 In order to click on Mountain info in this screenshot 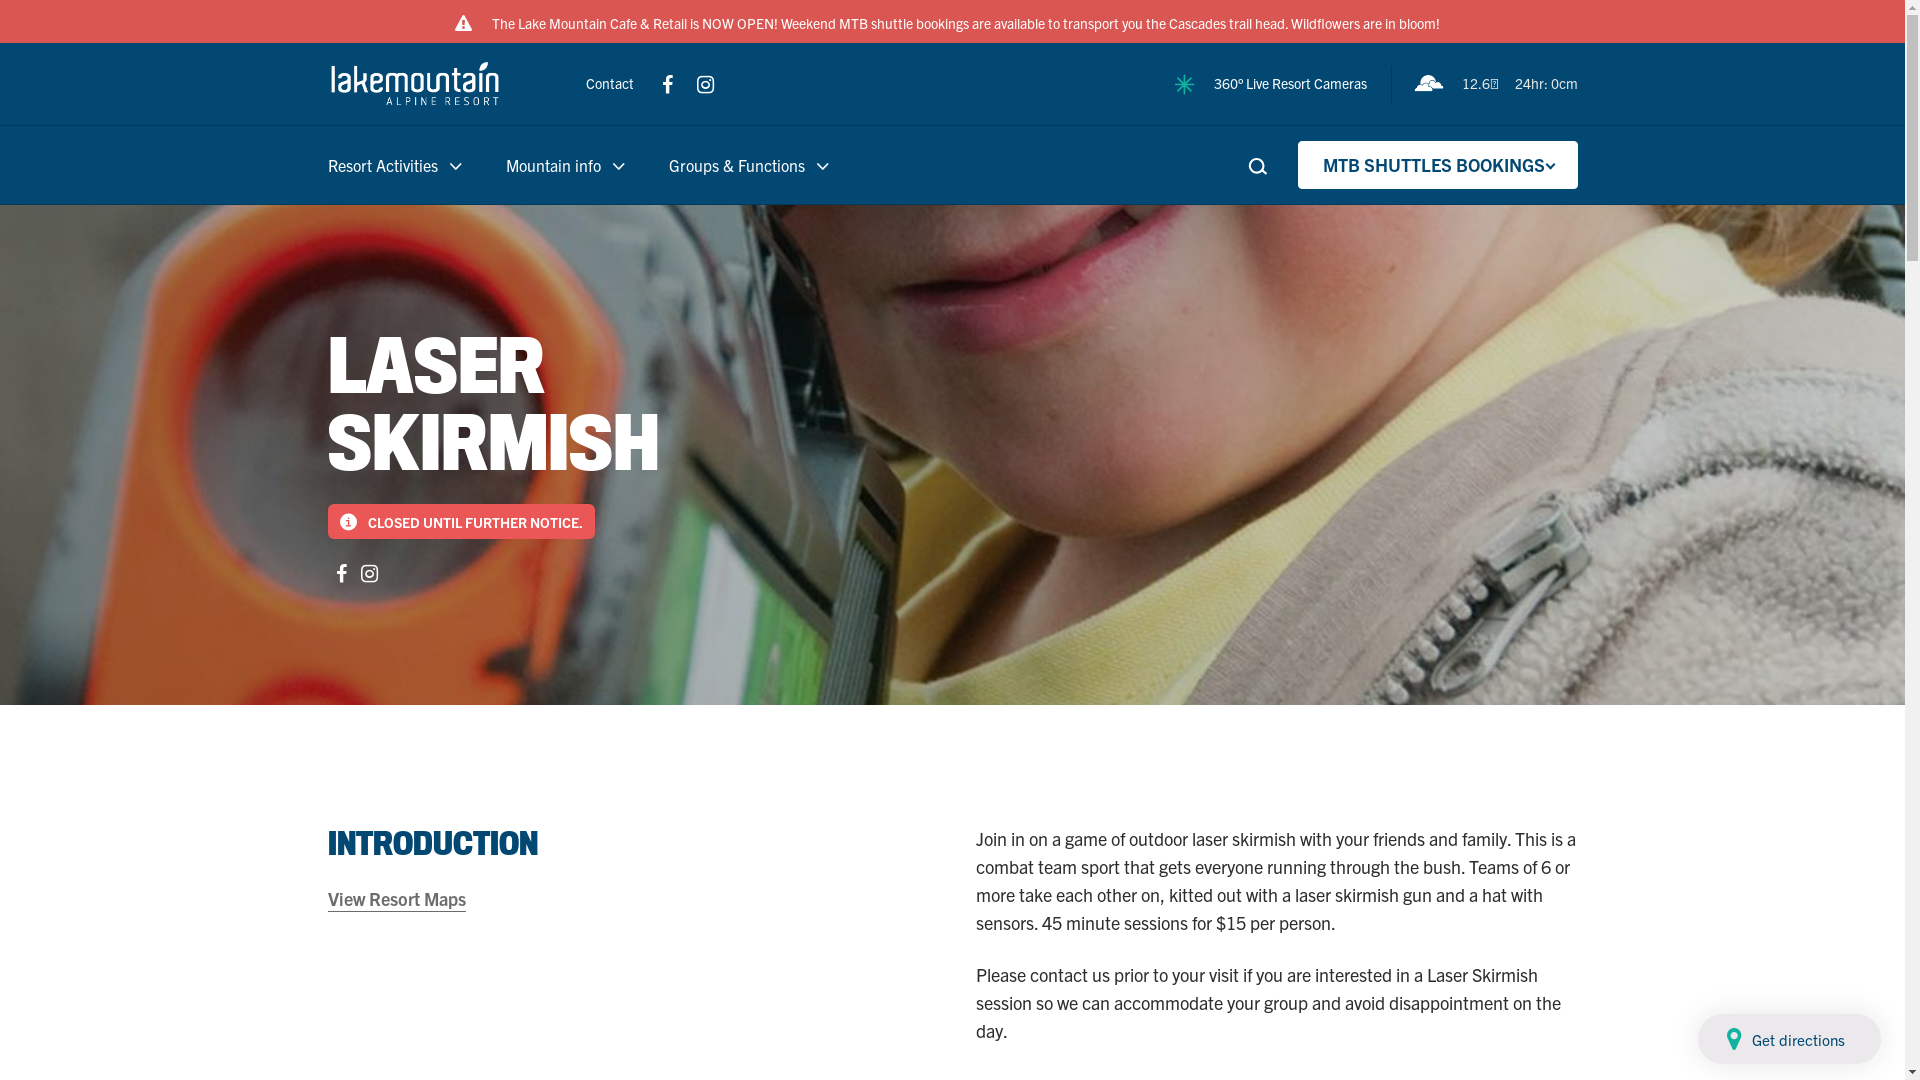, I will do `click(554, 165)`.